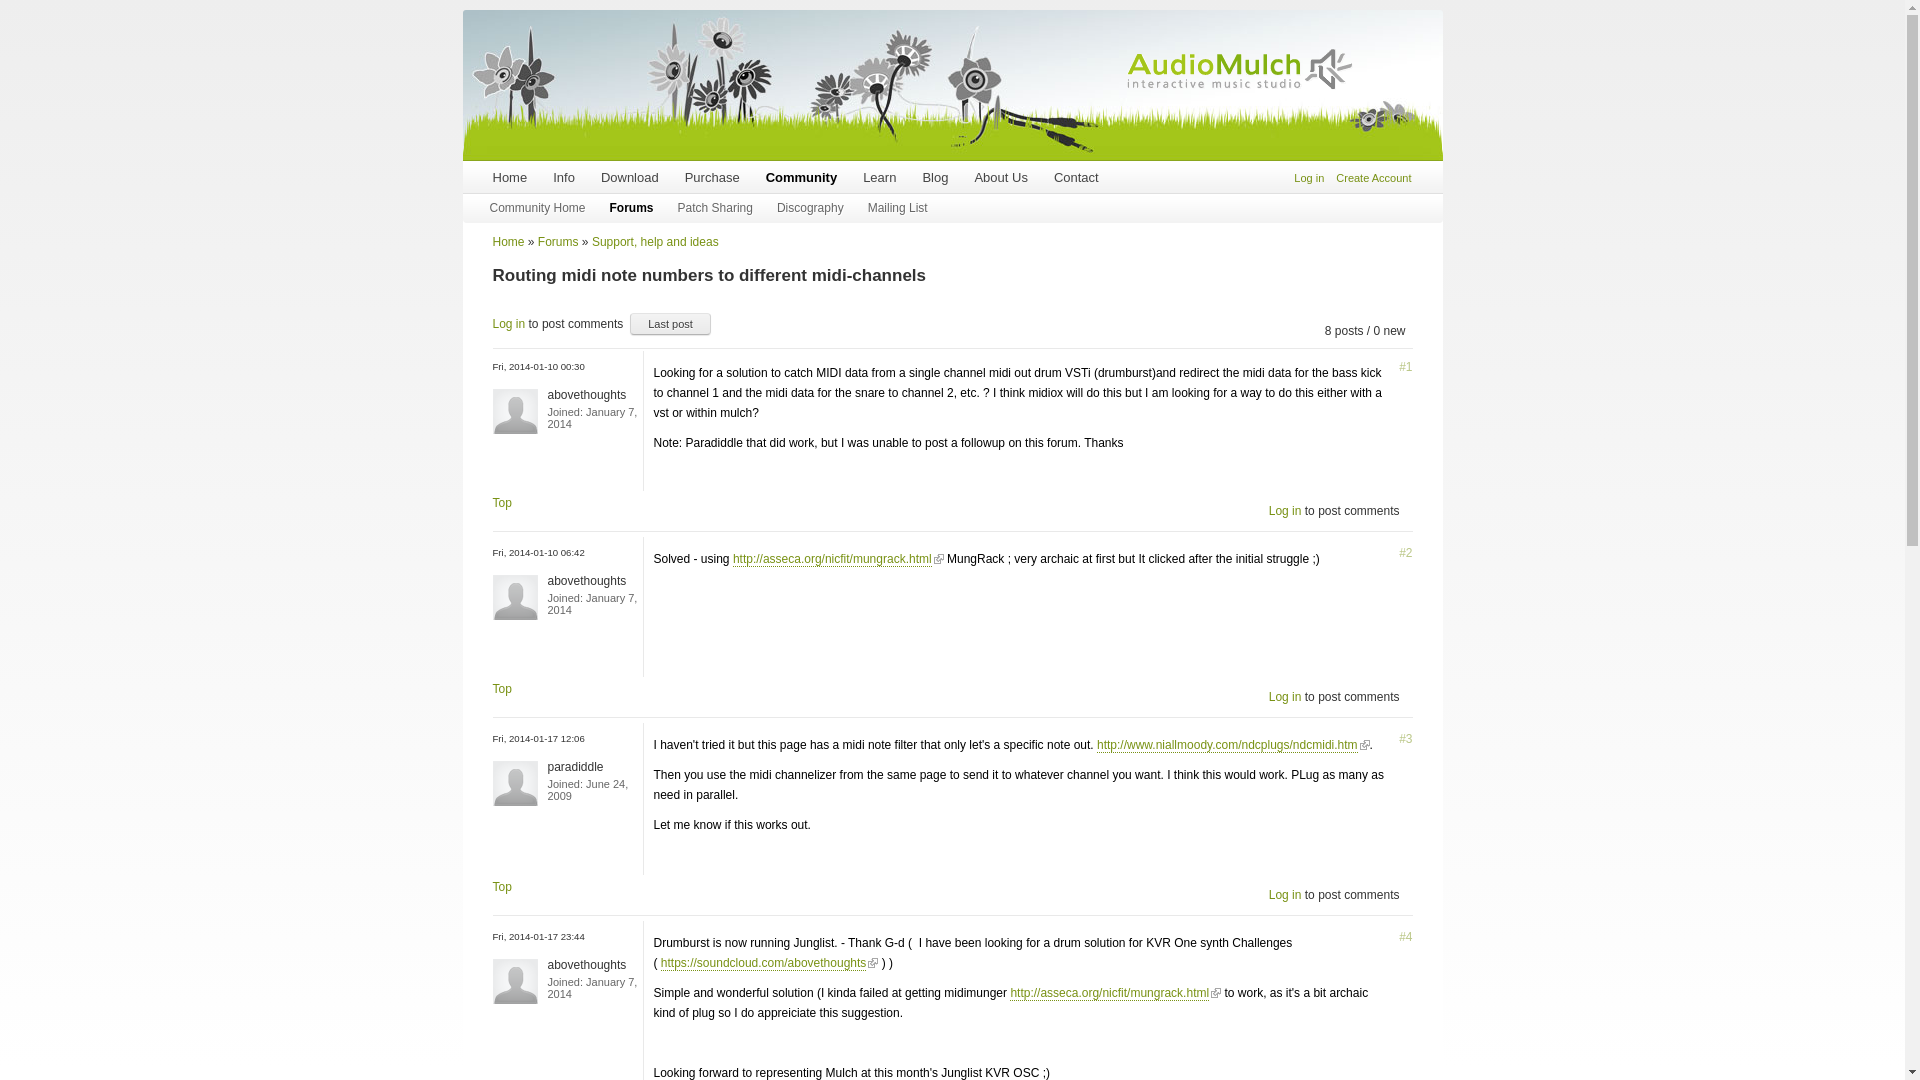 The height and width of the screenshot is (1080, 1920). What do you see at coordinates (1239, 69) in the screenshot?
I see `AudioMulch Home` at bounding box center [1239, 69].